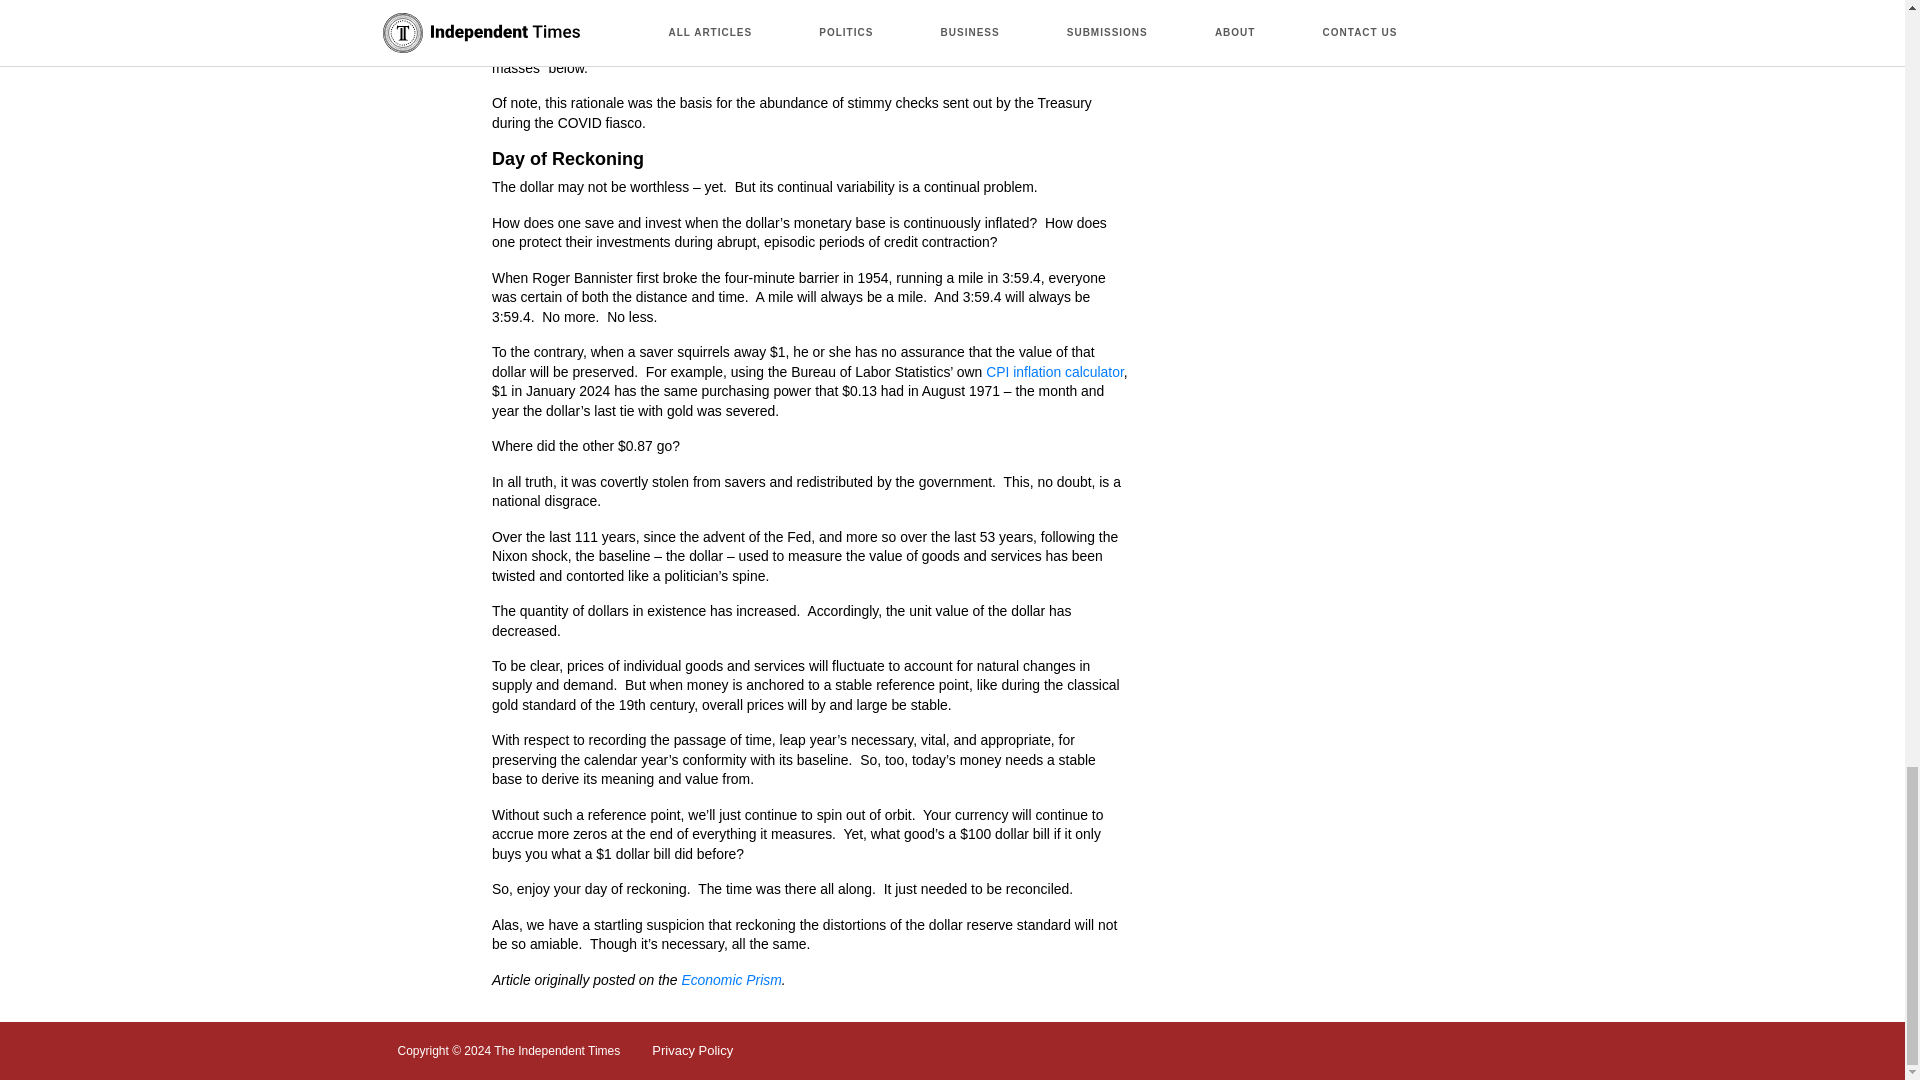 The height and width of the screenshot is (1080, 1920). What do you see at coordinates (731, 980) in the screenshot?
I see `Economic Prism` at bounding box center [731, 980].